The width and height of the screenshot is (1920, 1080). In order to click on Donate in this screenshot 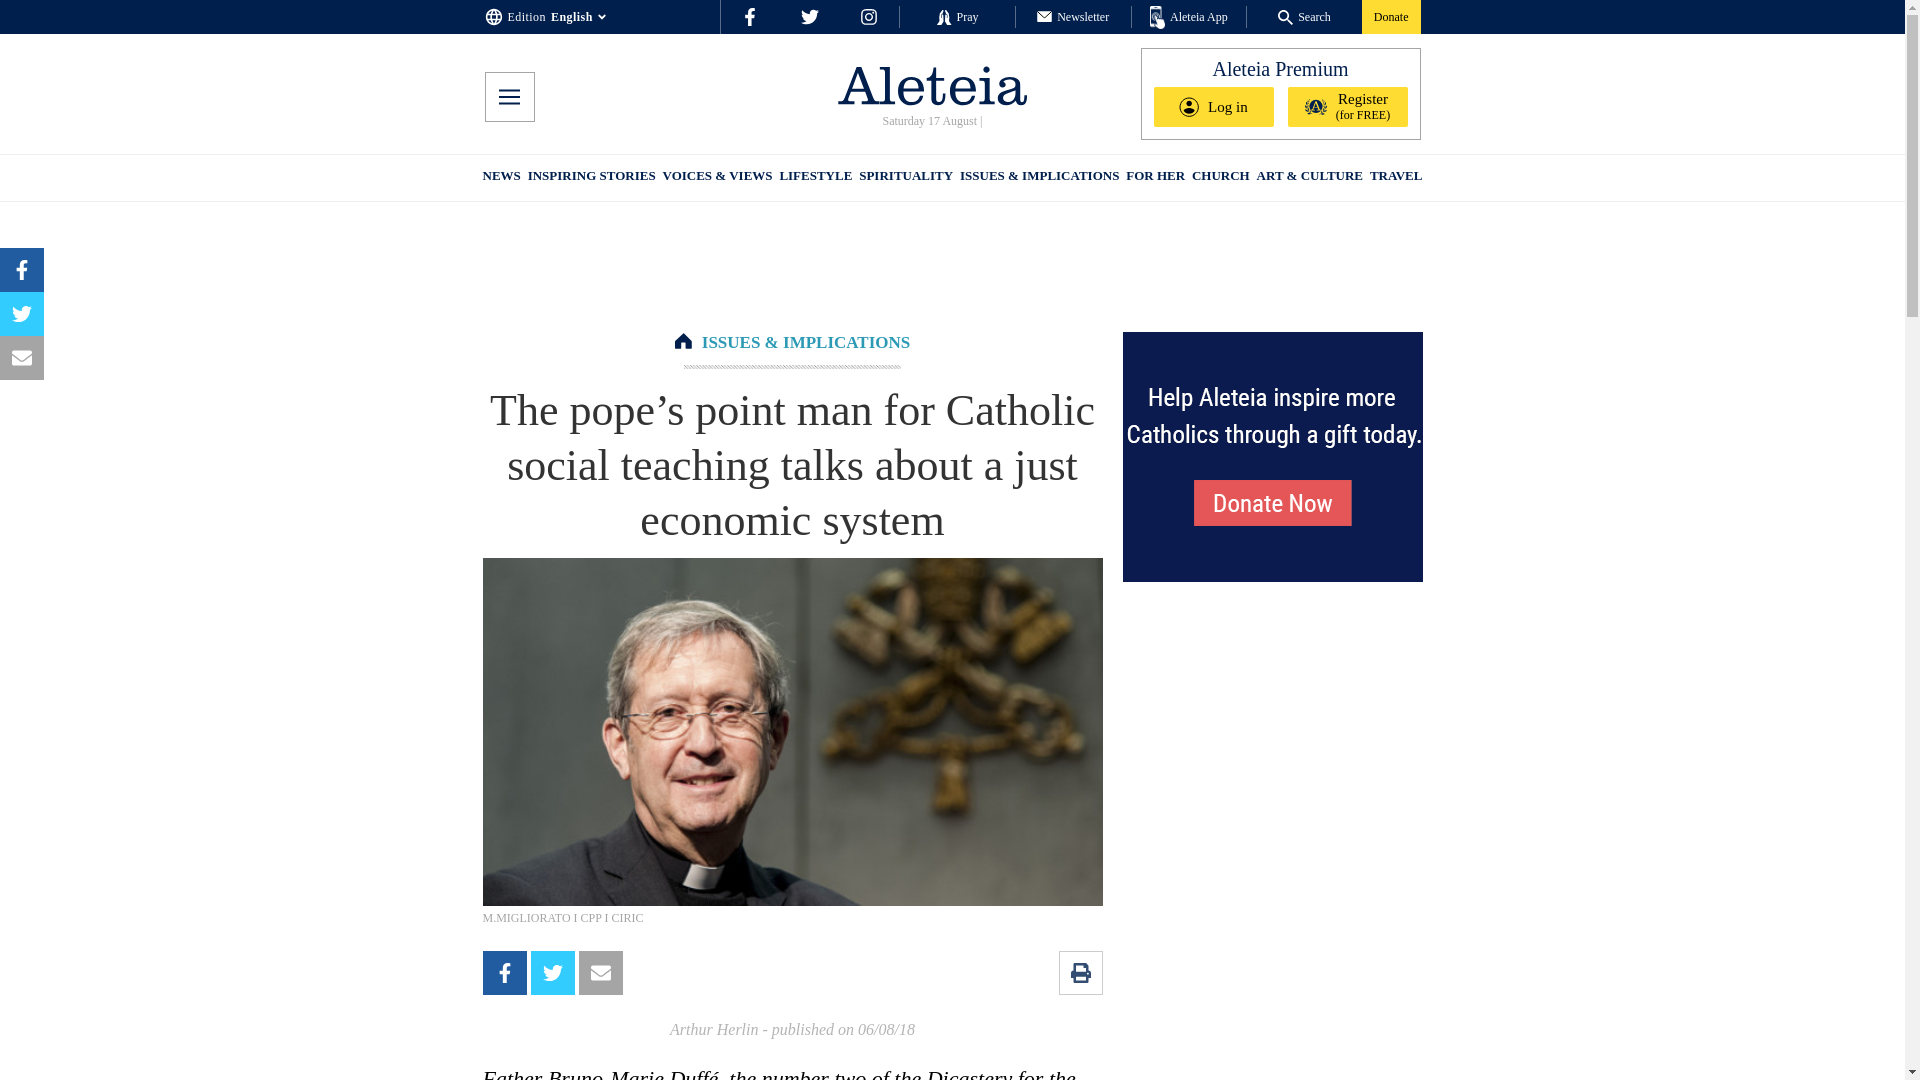, I will do `click(1390, 16)`.